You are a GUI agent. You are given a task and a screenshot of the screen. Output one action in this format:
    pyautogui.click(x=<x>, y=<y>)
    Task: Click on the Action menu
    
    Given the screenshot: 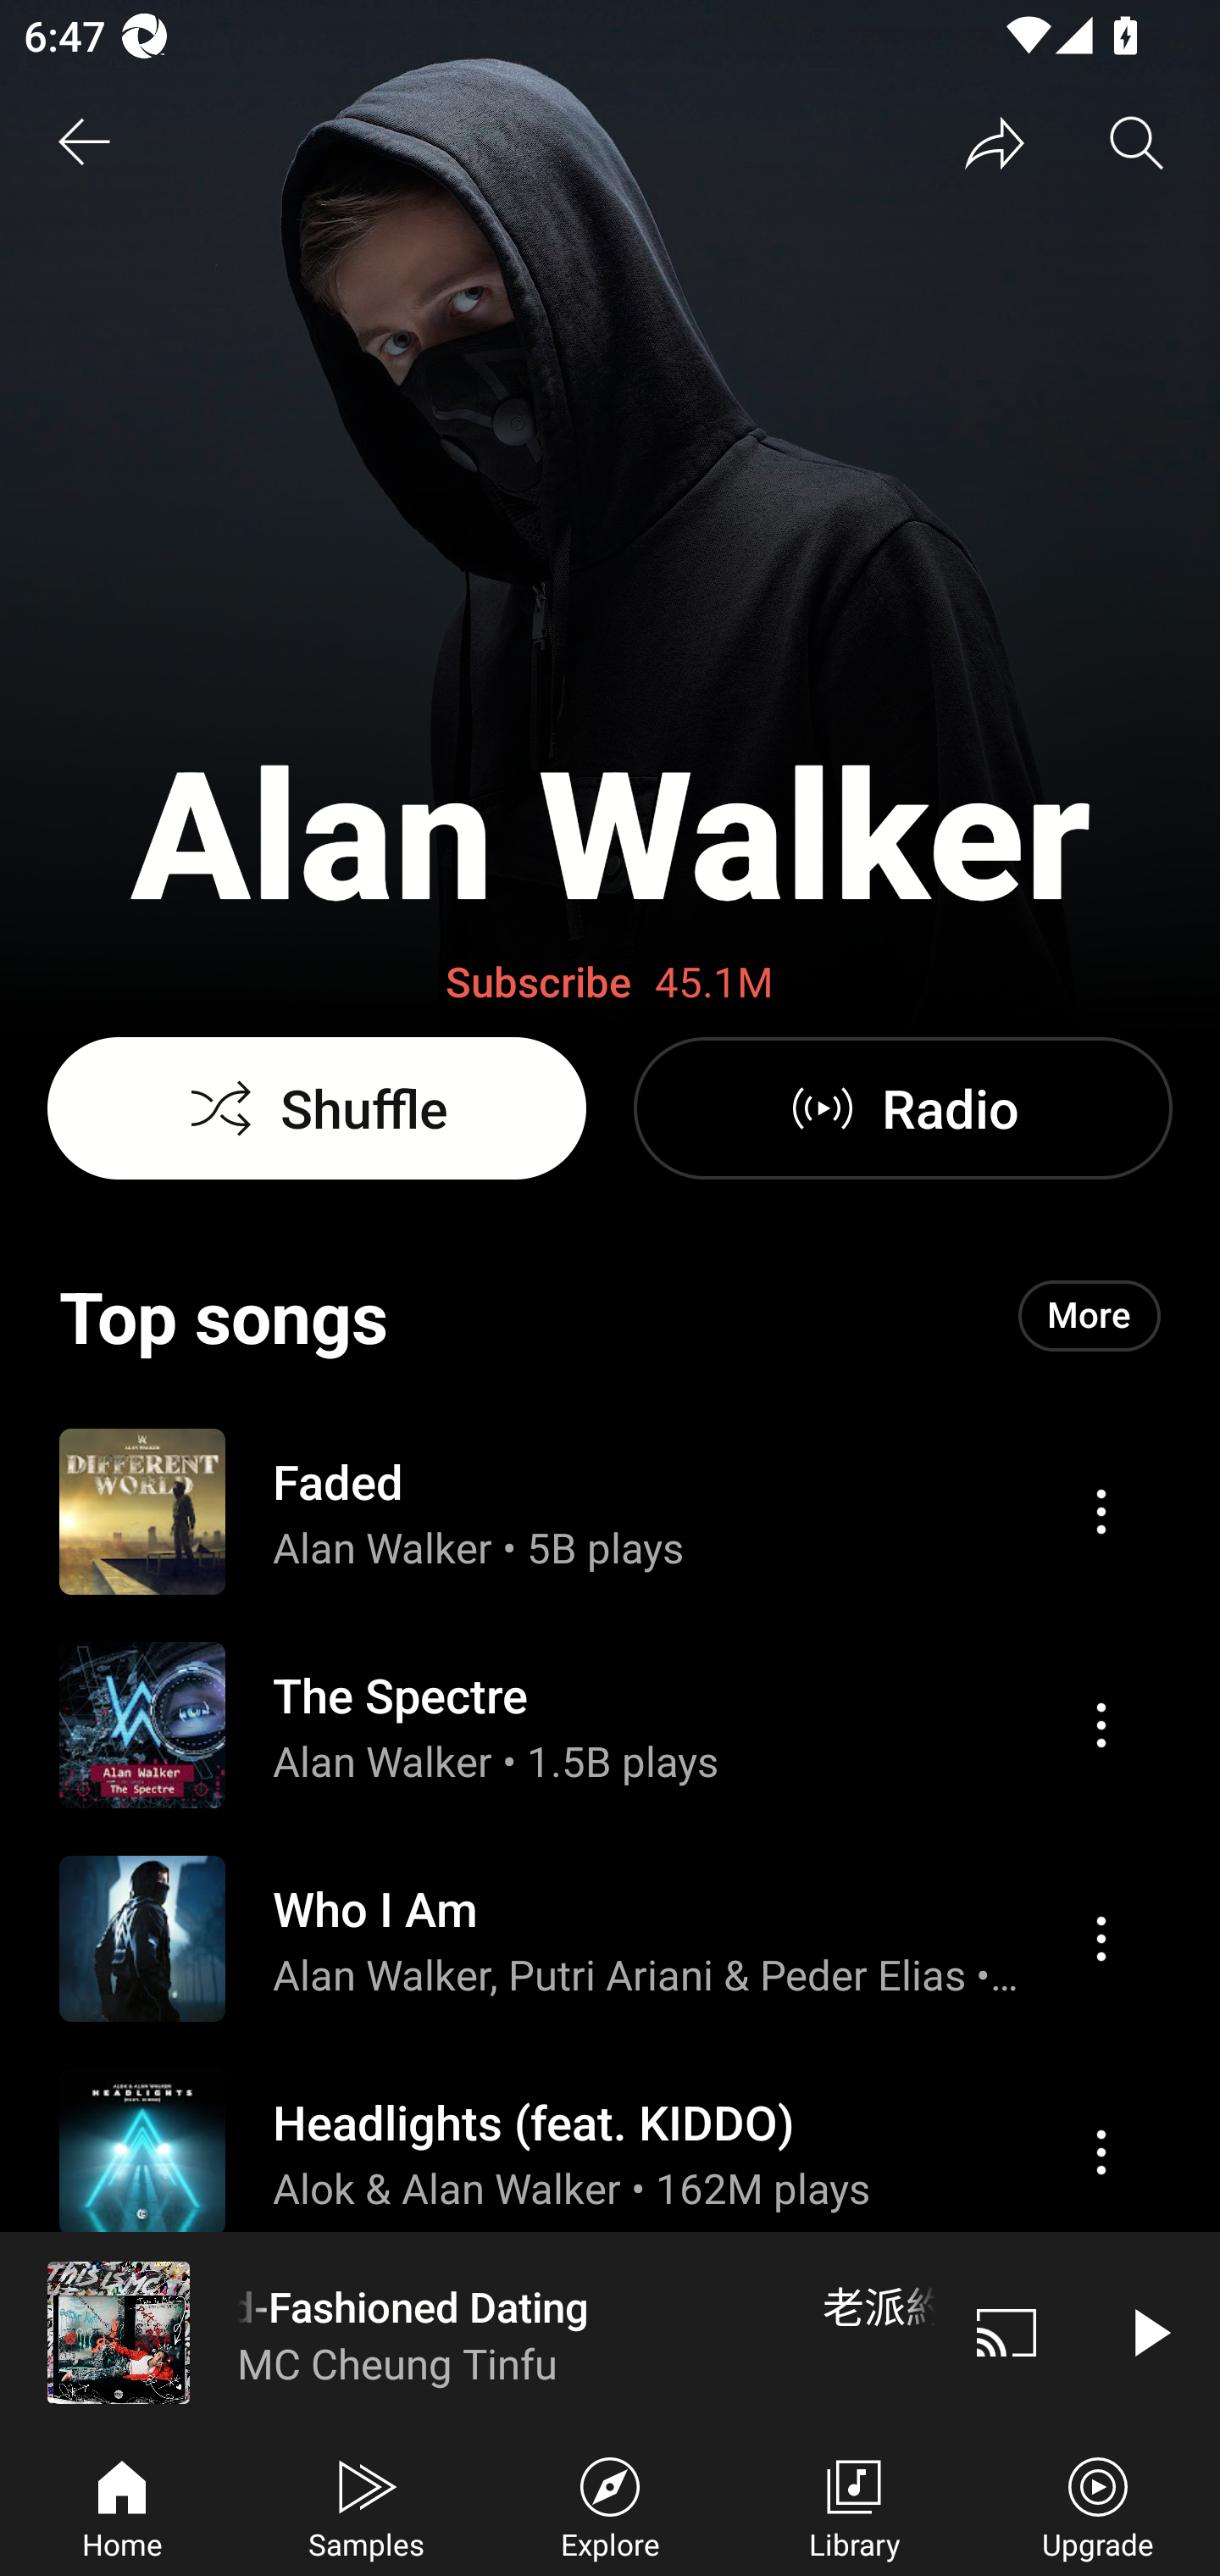 What is the action you would take?
    pyautogui.click(x=1101, y=1725)
    